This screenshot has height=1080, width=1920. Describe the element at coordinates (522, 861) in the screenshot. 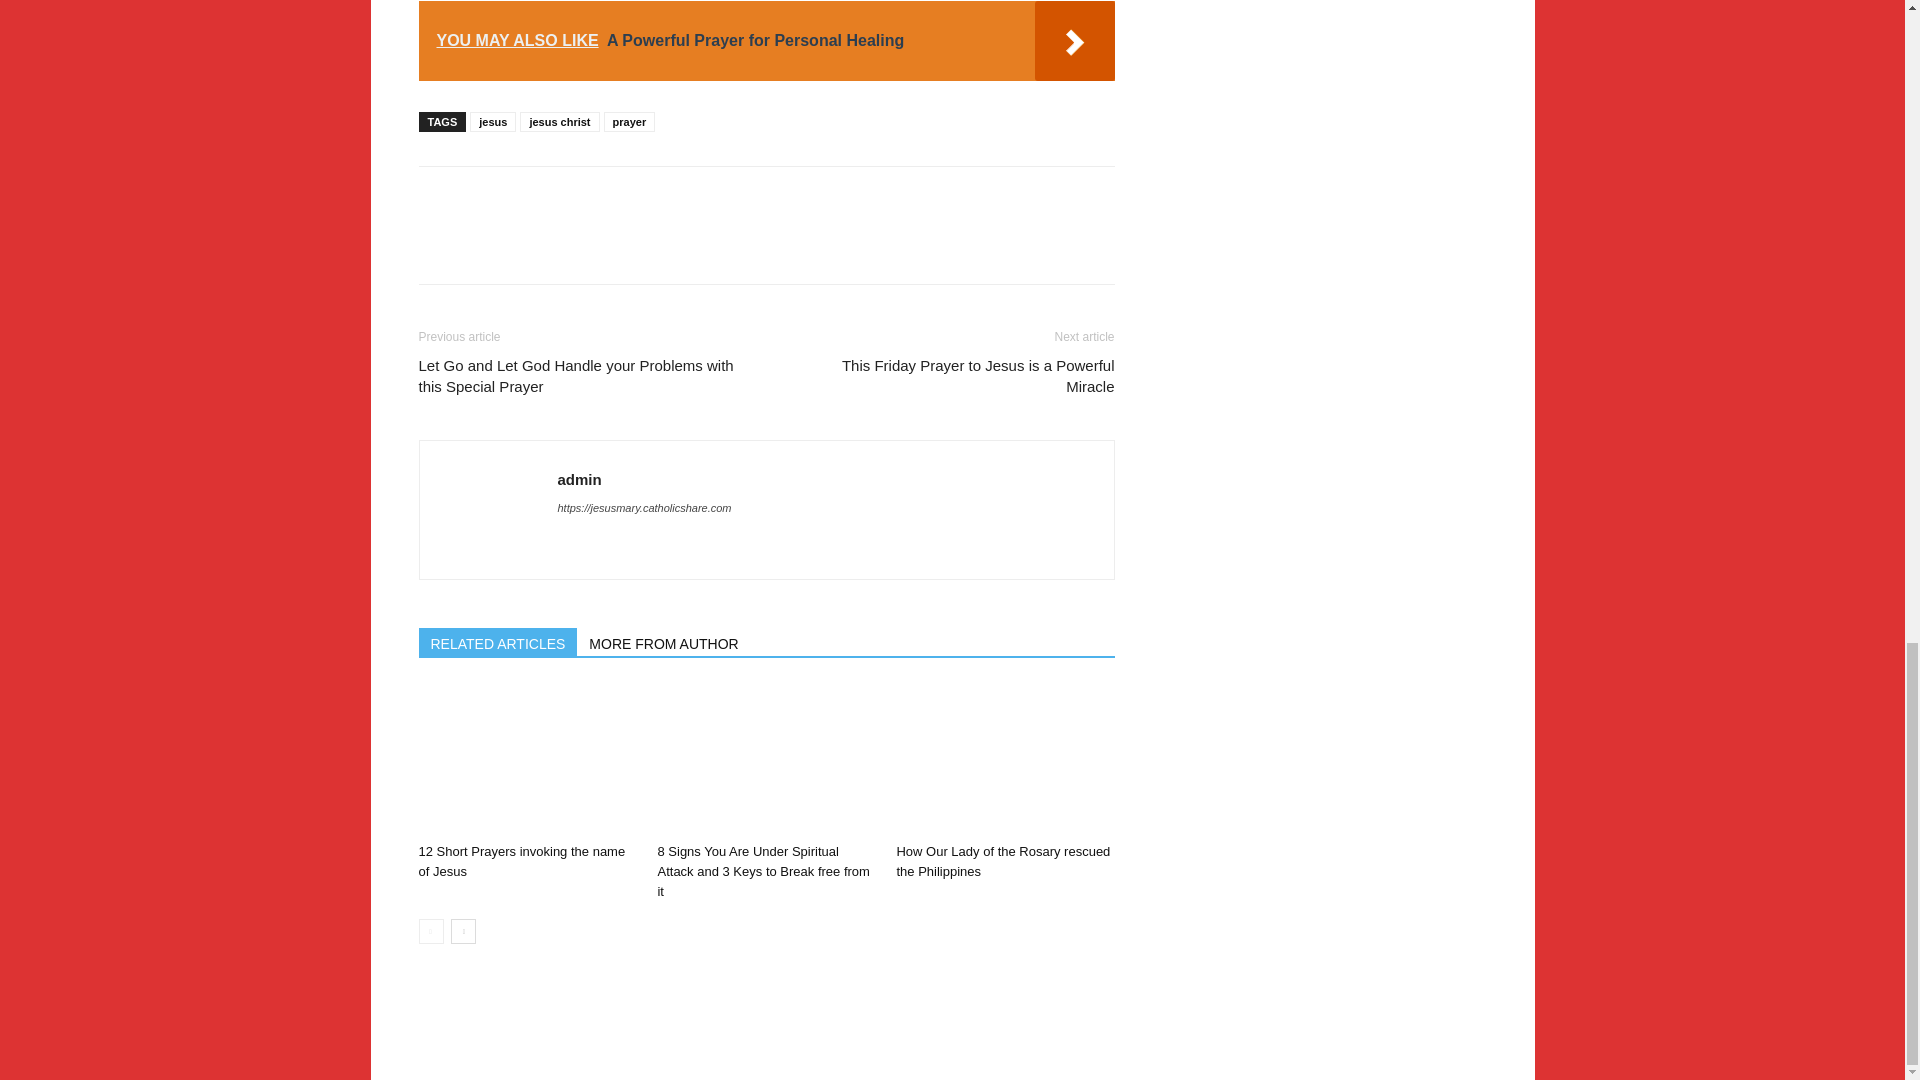

I see `12 Short Prayers invoking the name of Jesus` at that location.